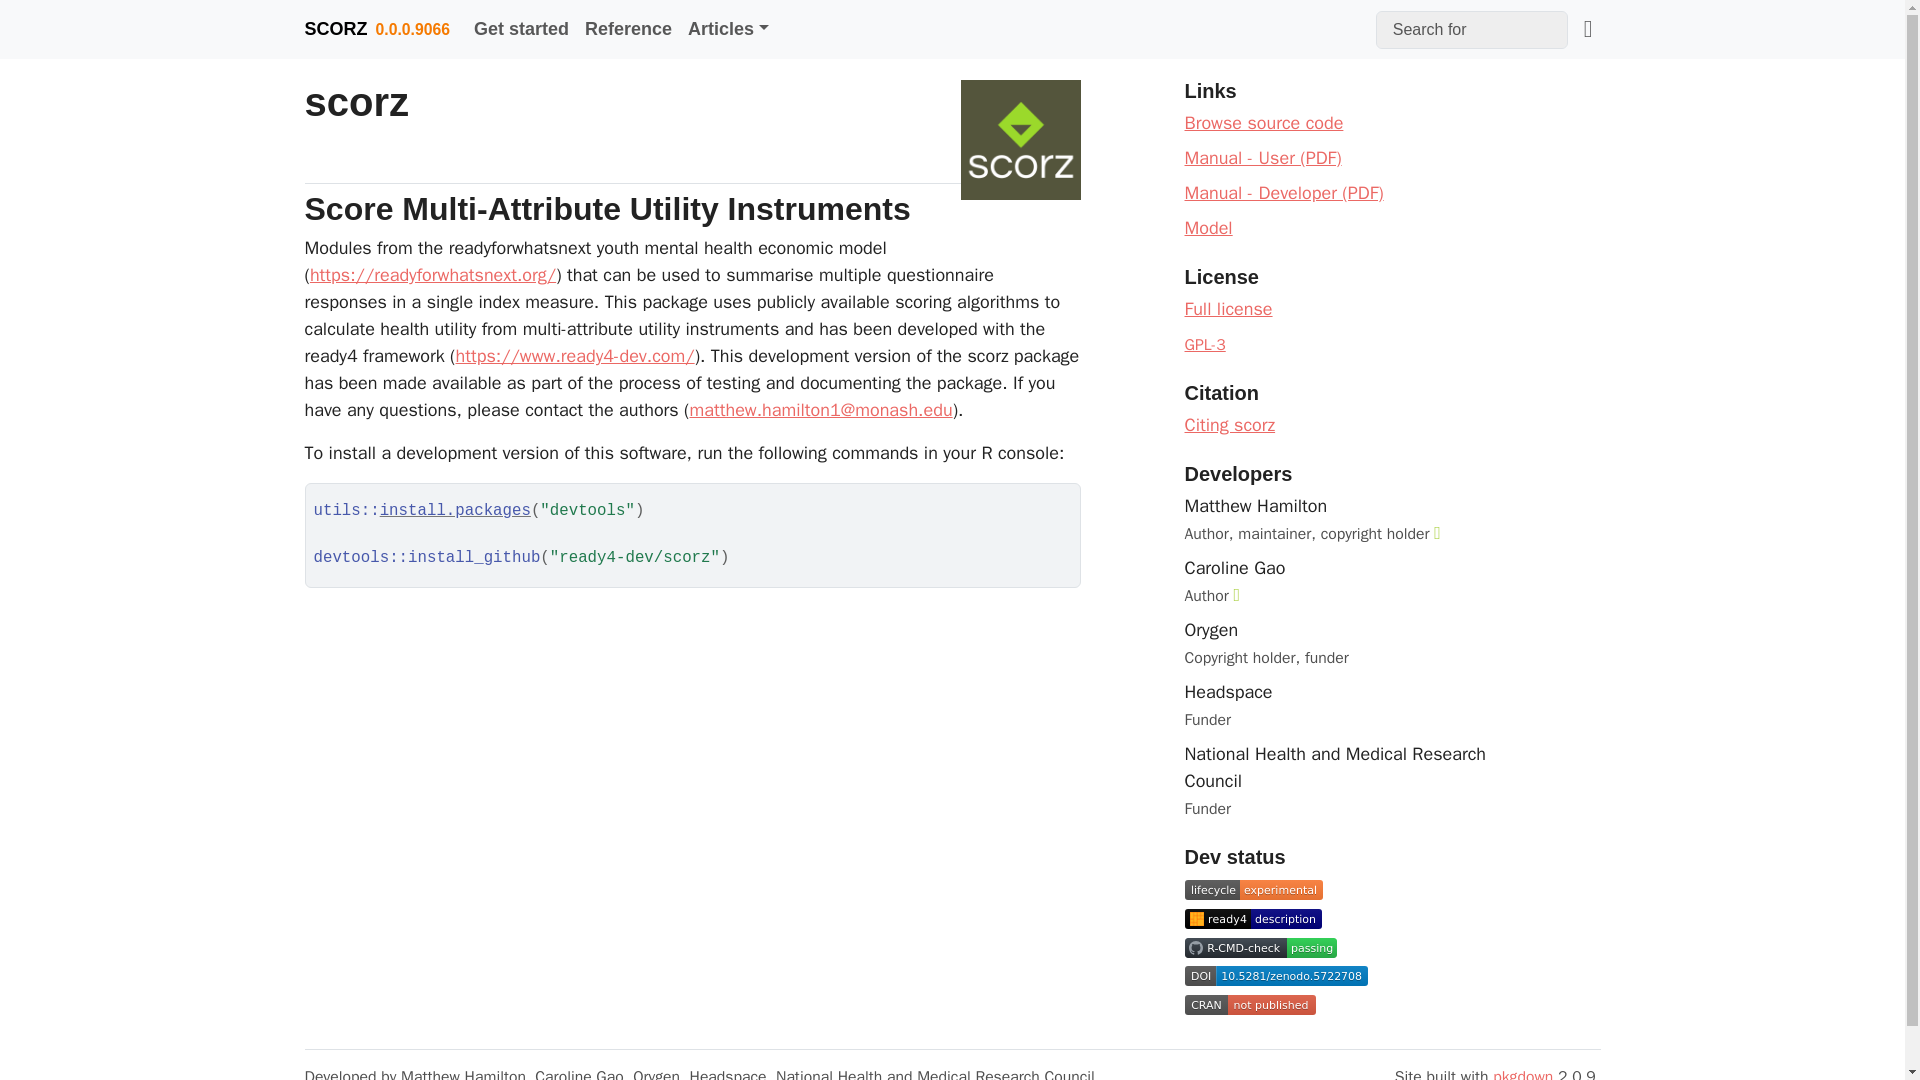 The image size is (1920, 1080). Describe the element at coordinates (628, 28) in the screenshot. I see `Reference` at that location.